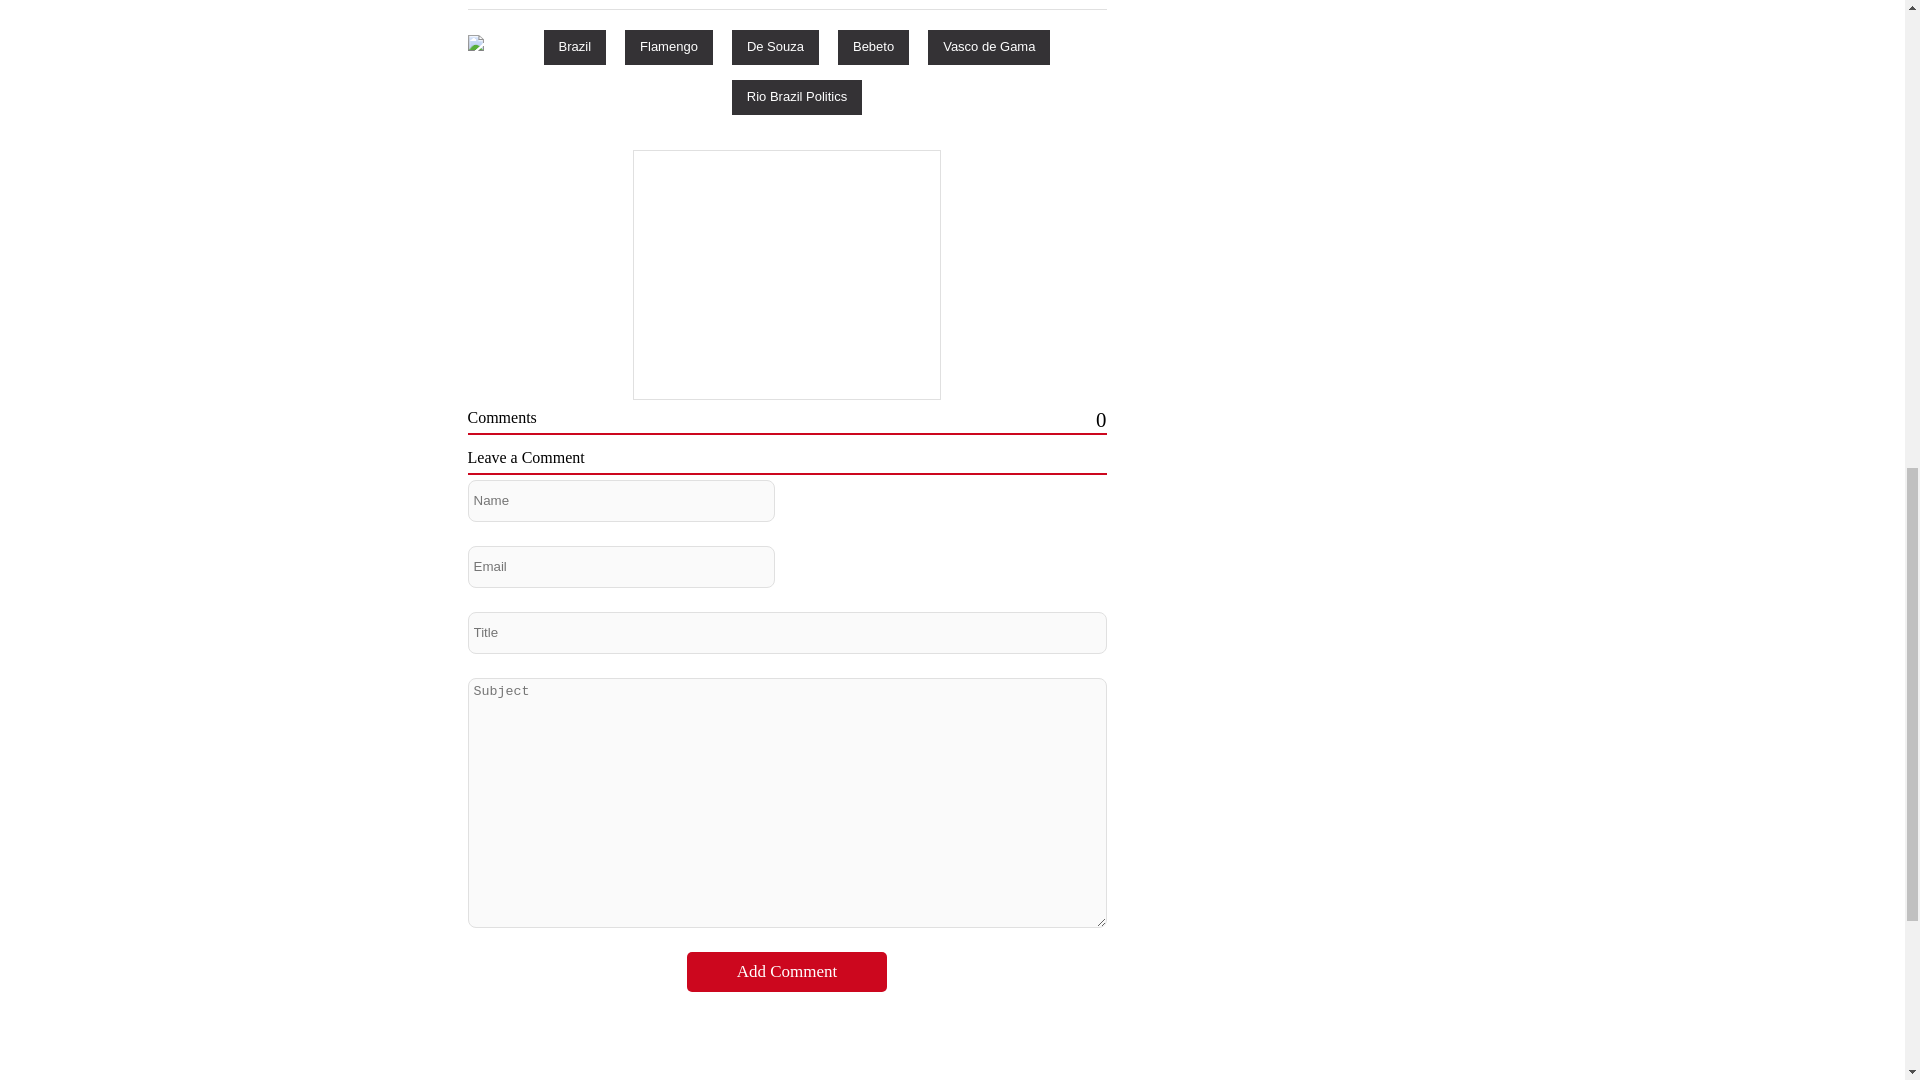 This screenshot has height=1080, width=1920. Describe the element at coordinates (872, 46) in the screenshot. I see `Bebeto` at that location.